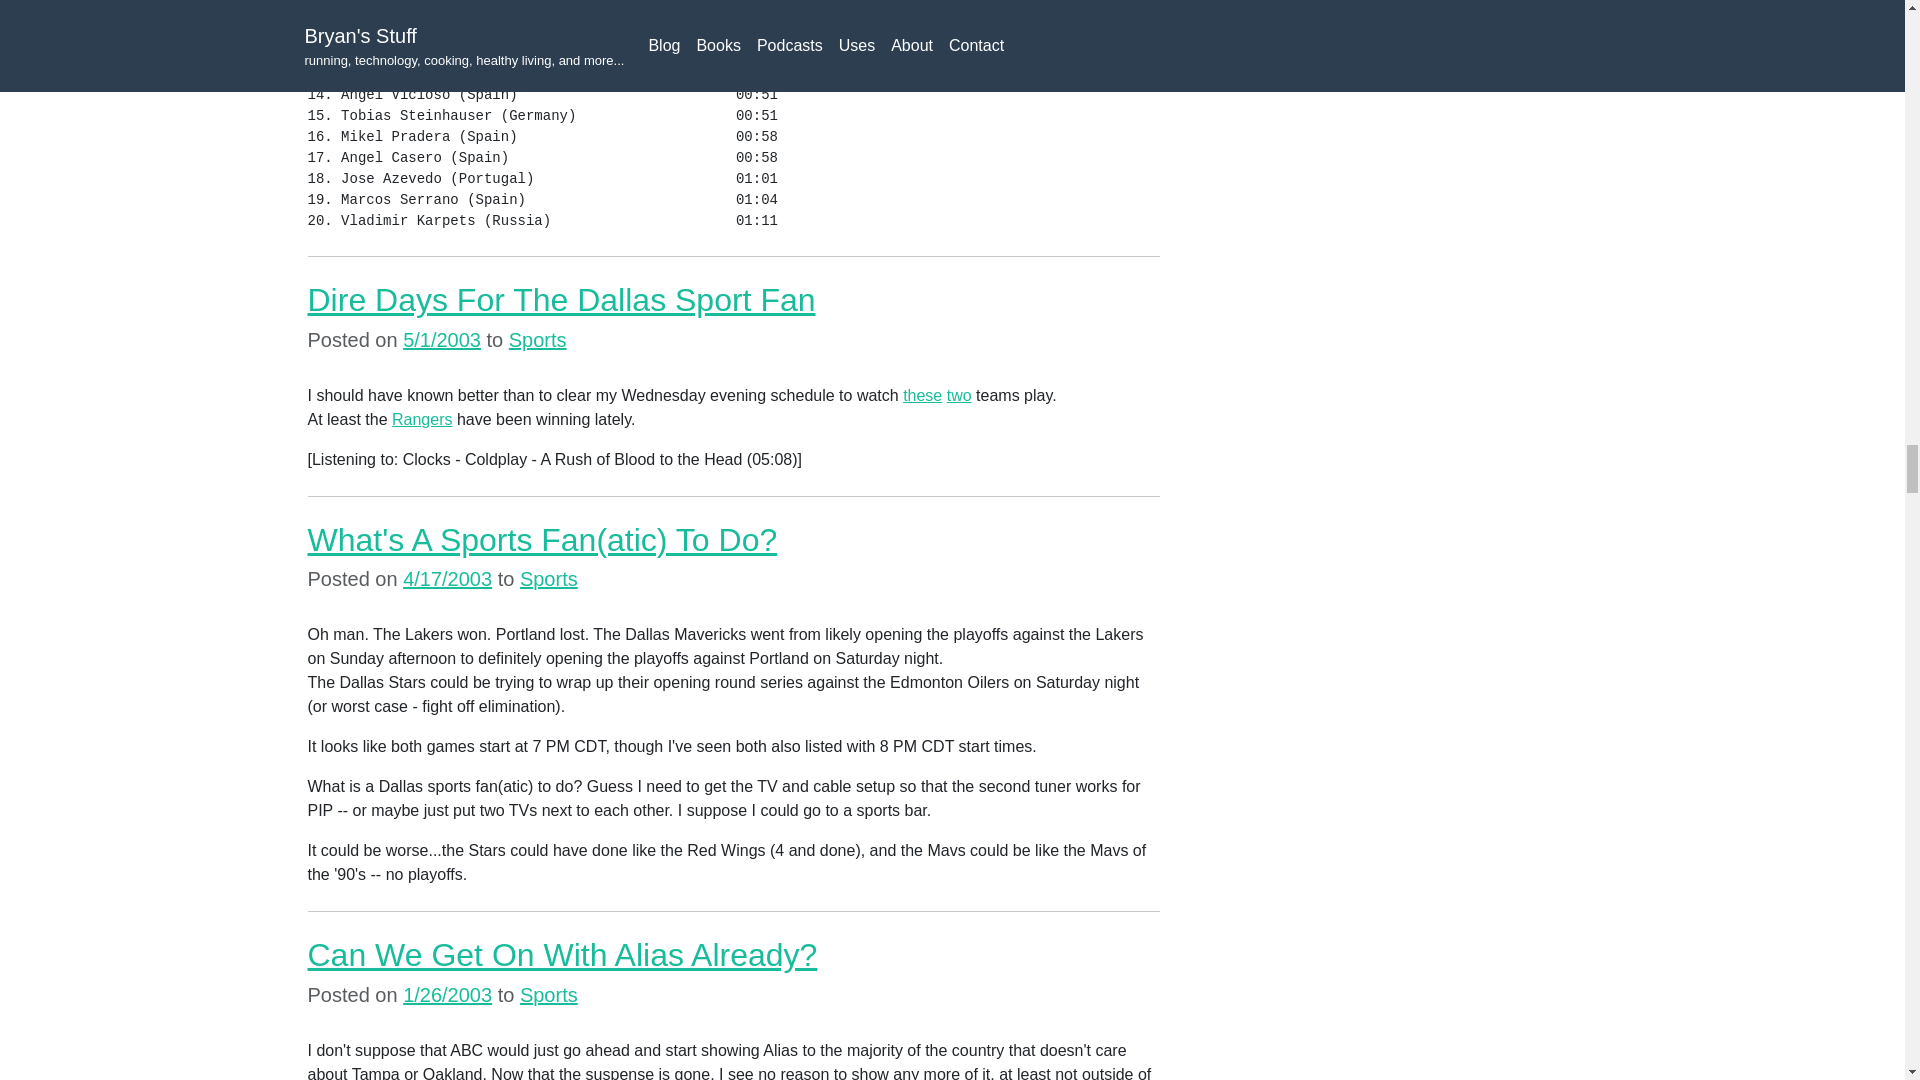 This screenshot has width=1920, height=1080. Describe the element at coordinates (922, 394) in the screenshot. I see `Dallas Mavericks Basketball` at that location.